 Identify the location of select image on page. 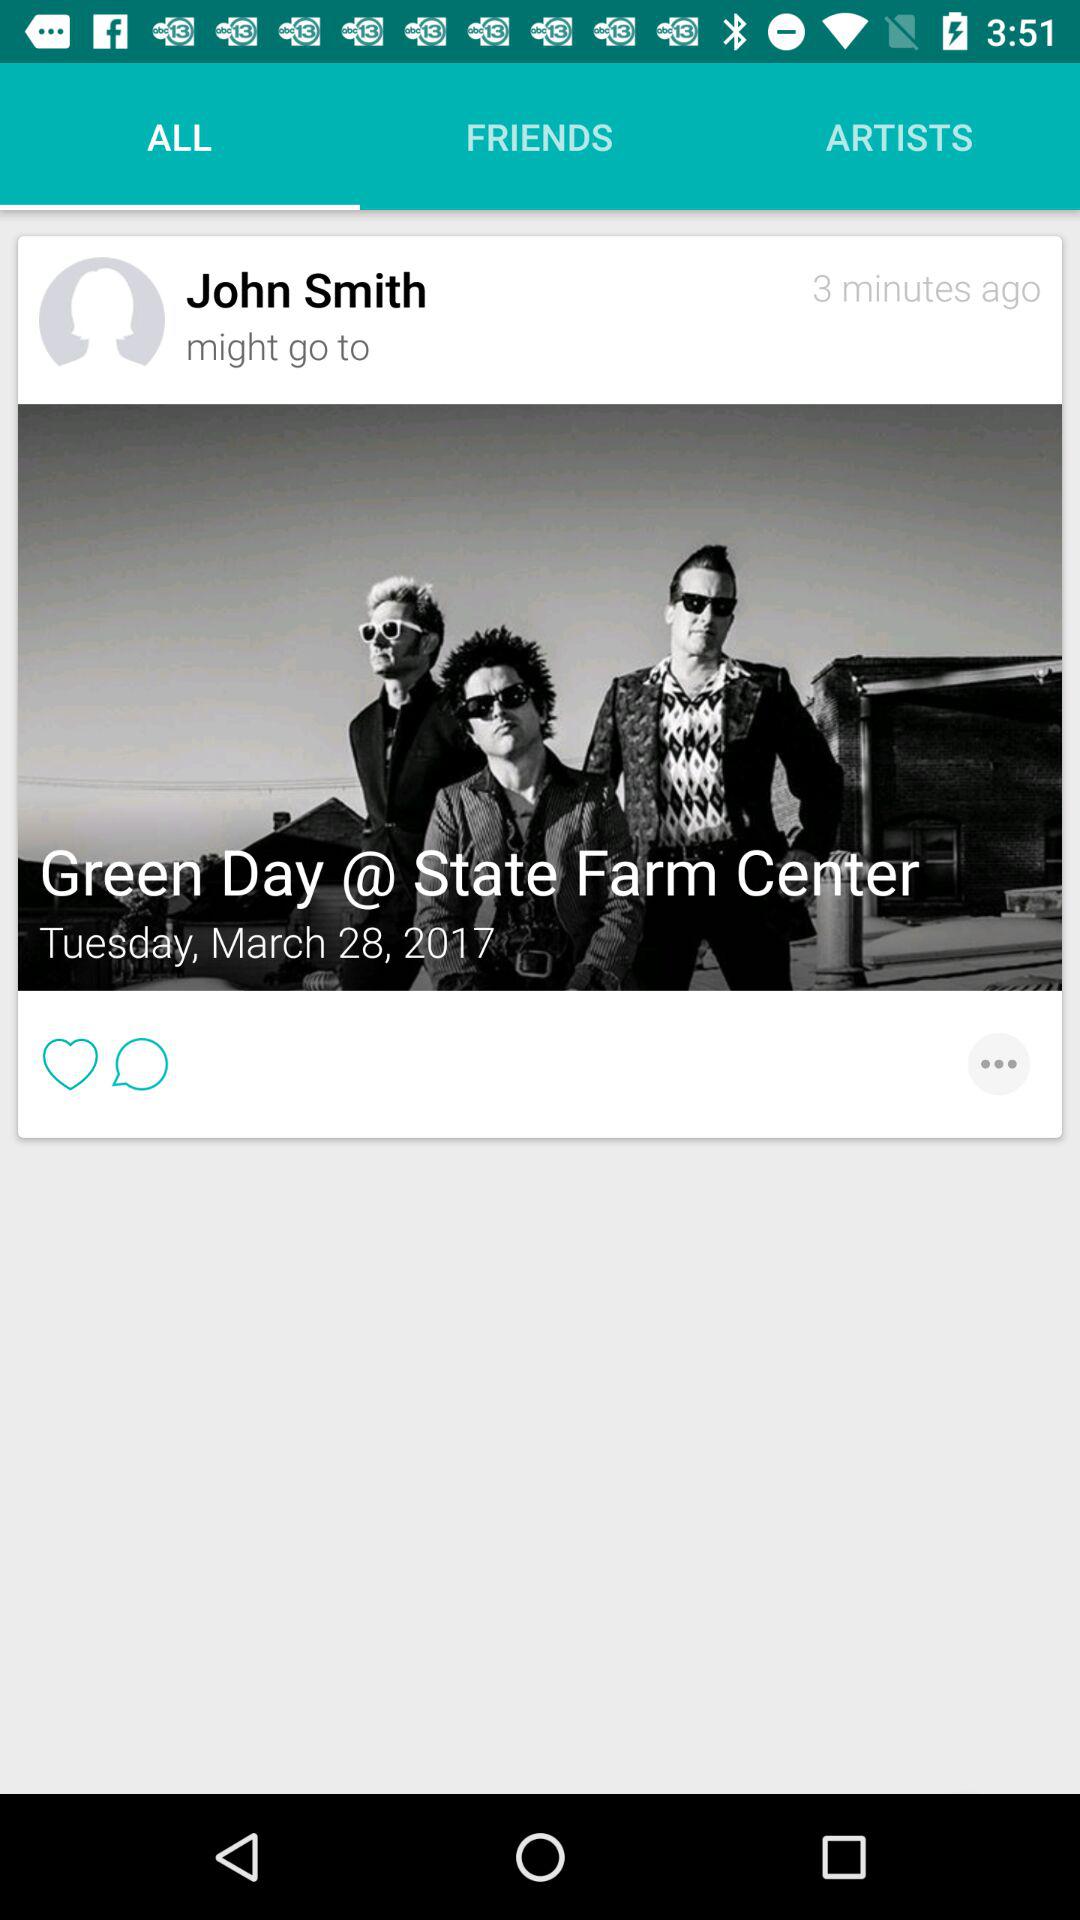
(540, 696).